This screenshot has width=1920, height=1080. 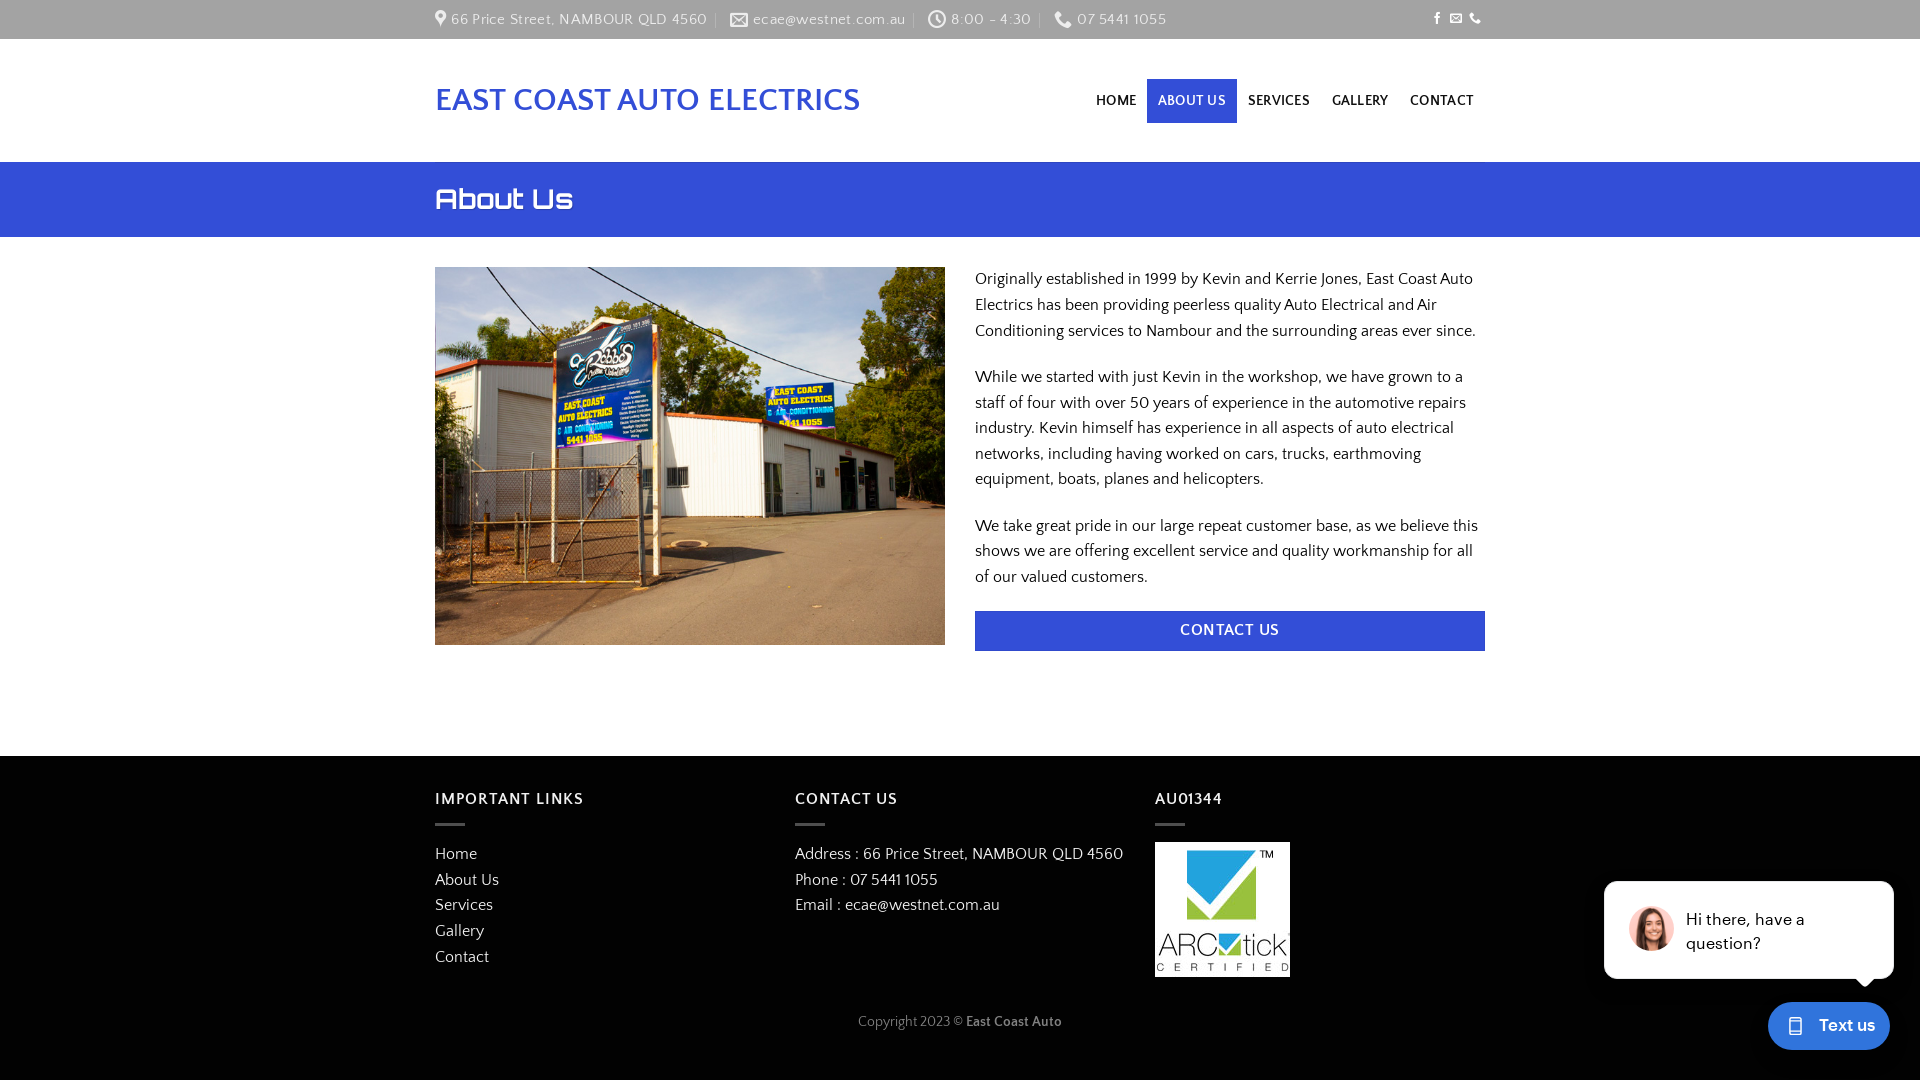 I want to click on 66 Price Street, NAMBOUR QLD 4560, so click(x=993, y=854).